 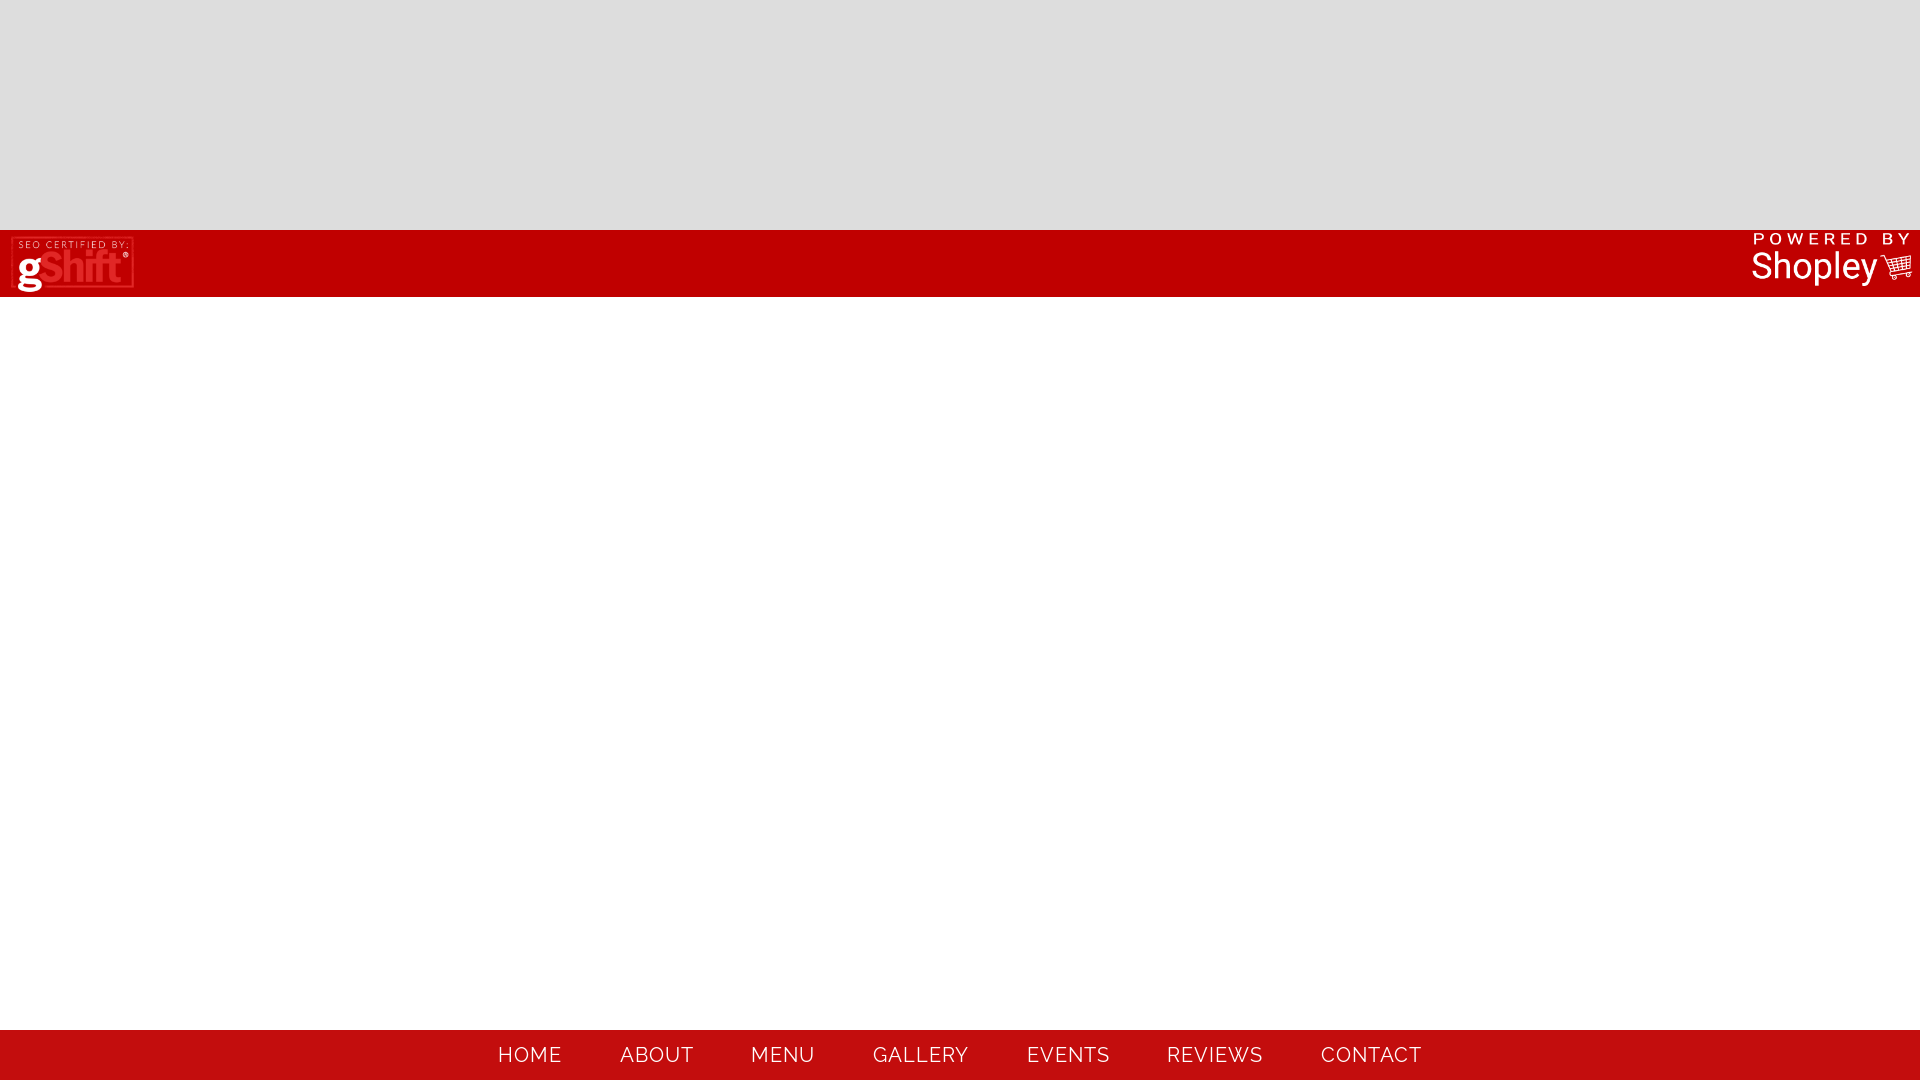 What do you see at coordinates (1215, 1058) in the screenshot?
I see `REVIEWS` at bounding box center [1215, 1058].